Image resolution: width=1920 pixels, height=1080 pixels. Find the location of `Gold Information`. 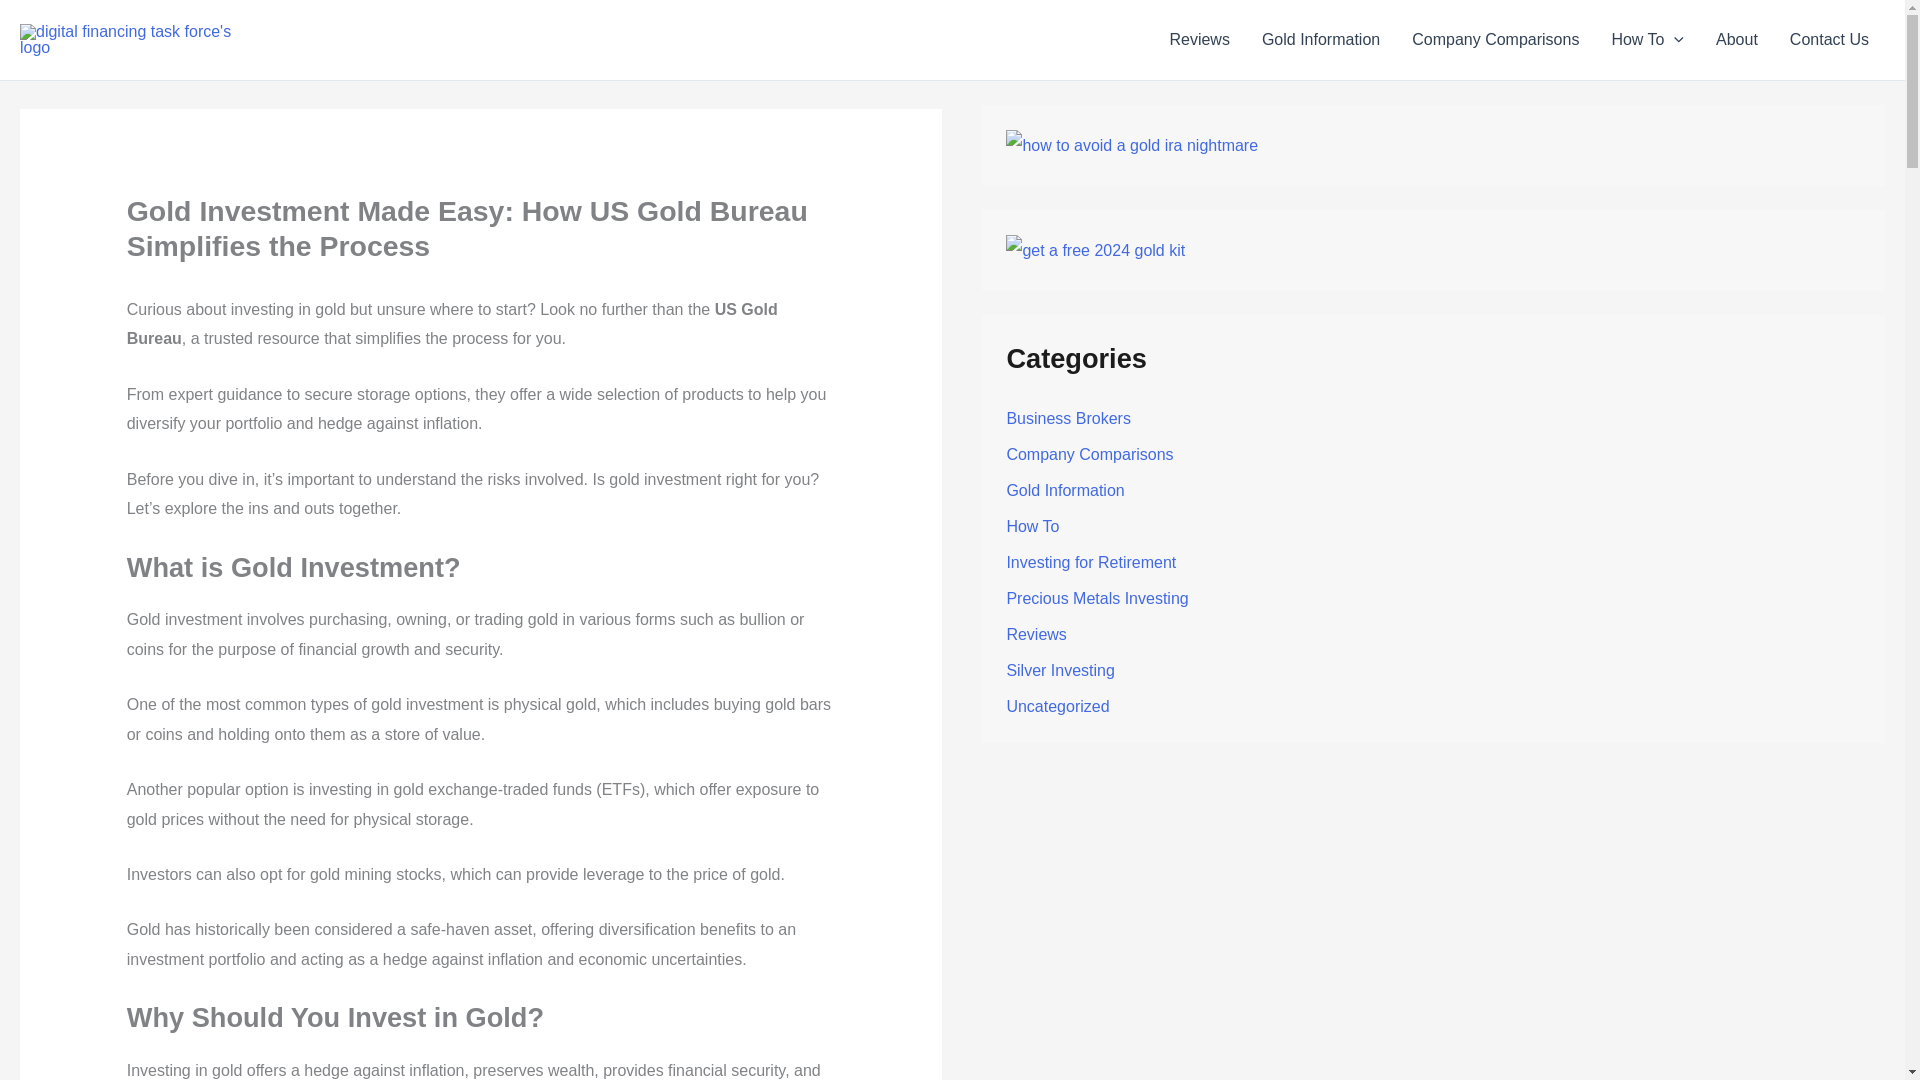

Gold Information is located at coordinates (1064, 490).